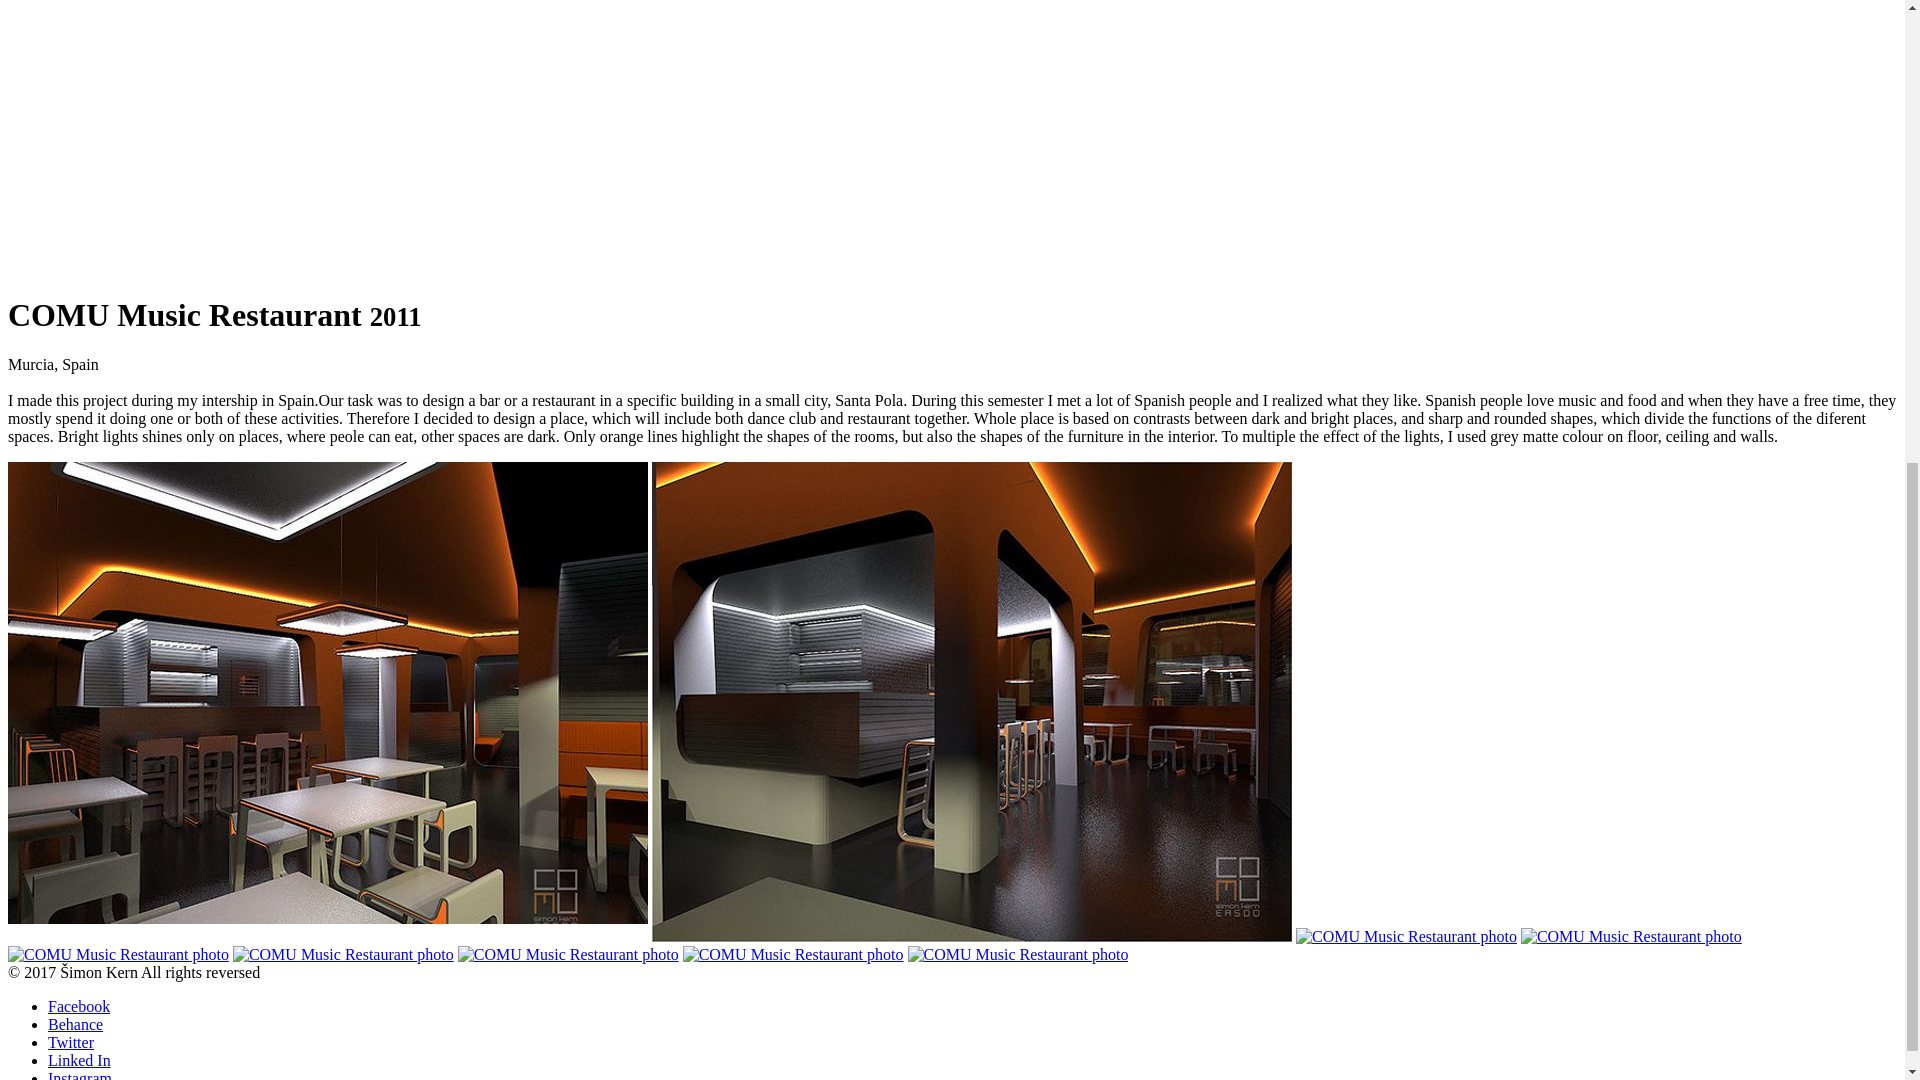  What do you see at coordinates (78, 1006) in the screenshot?
I see `Facebook` at bounding box center [78, 1006].